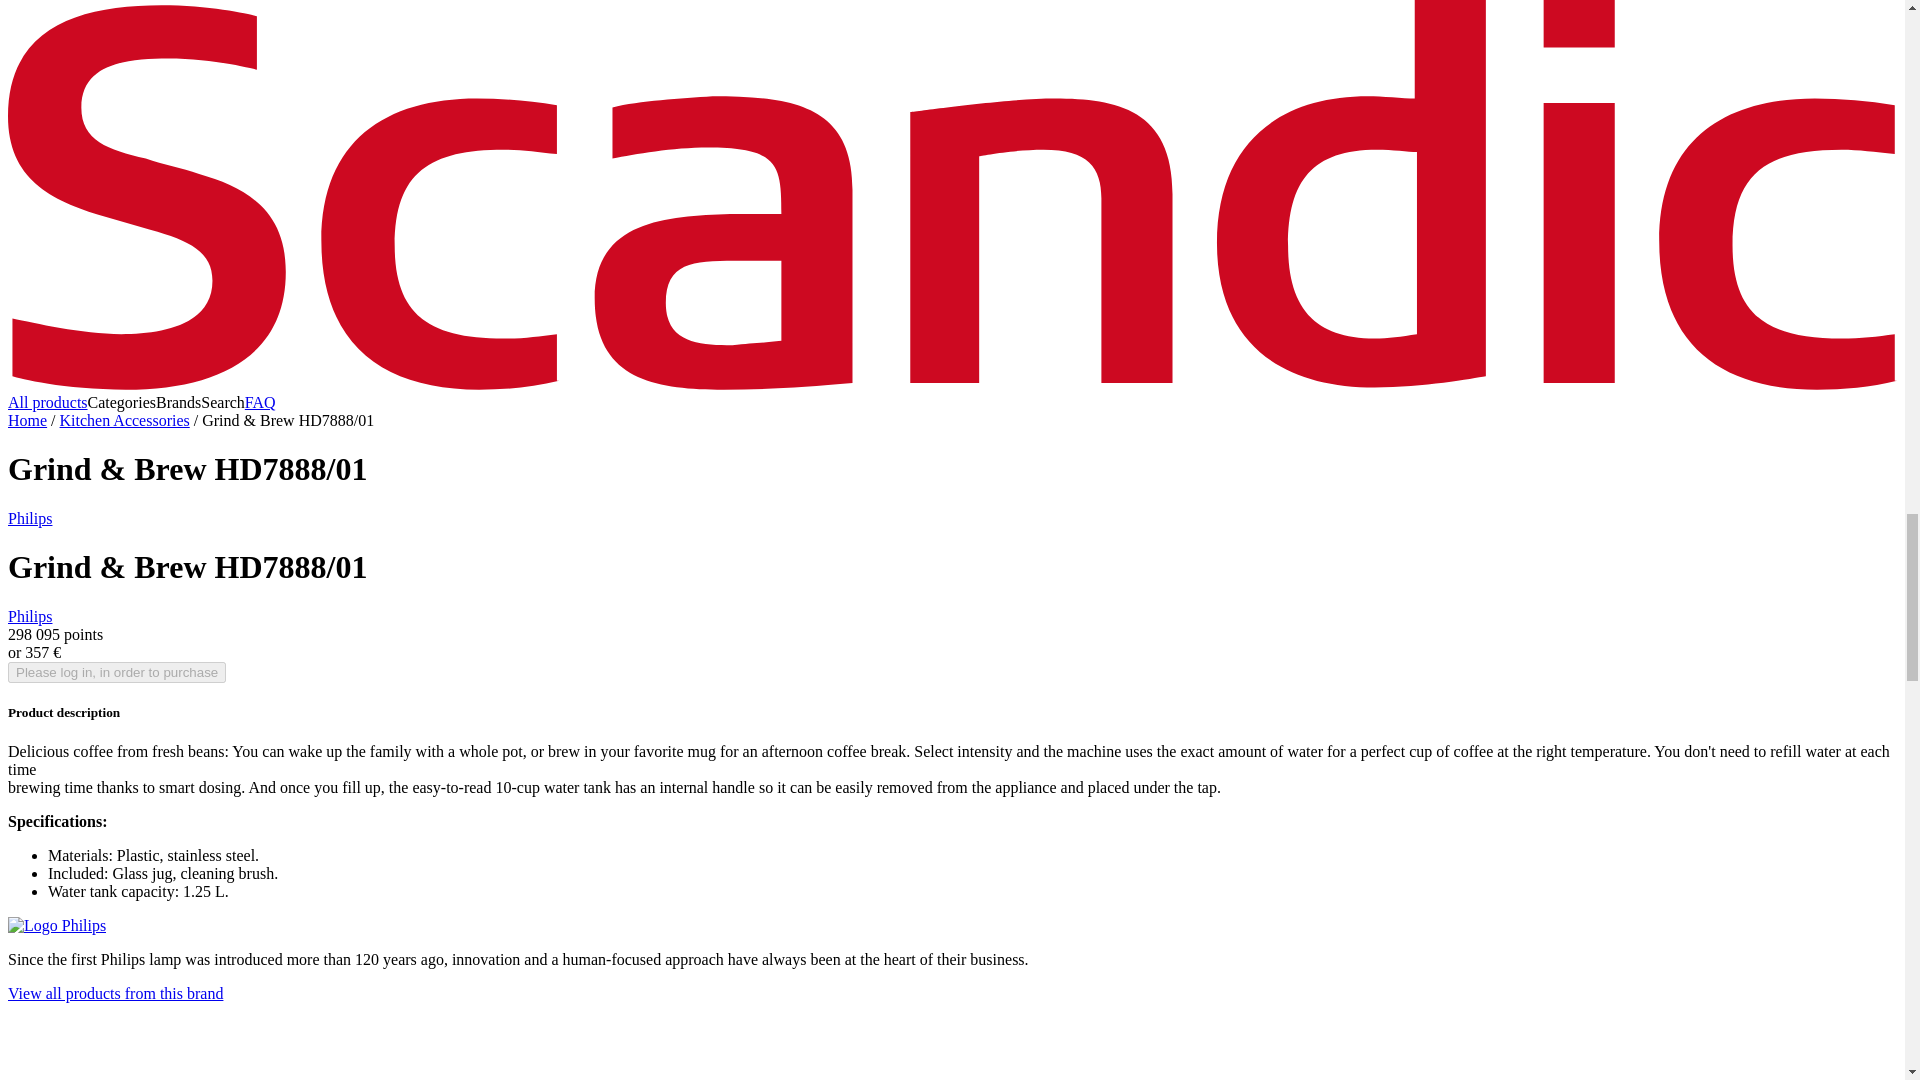 Image resolution: width=1920 pixels, height=1080 pixels. I want to click on Home, so click(26, 420).